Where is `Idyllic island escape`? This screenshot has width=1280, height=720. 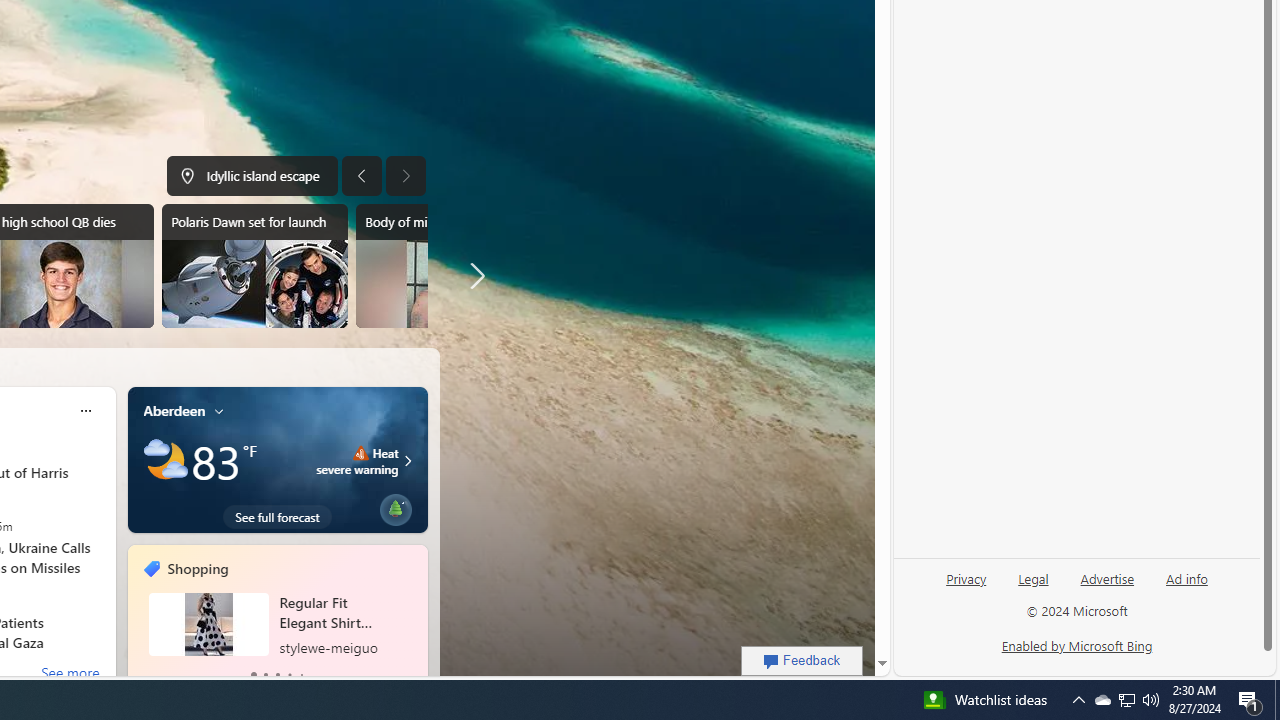 Idyllic island escape is located at coordinates (252, 176).